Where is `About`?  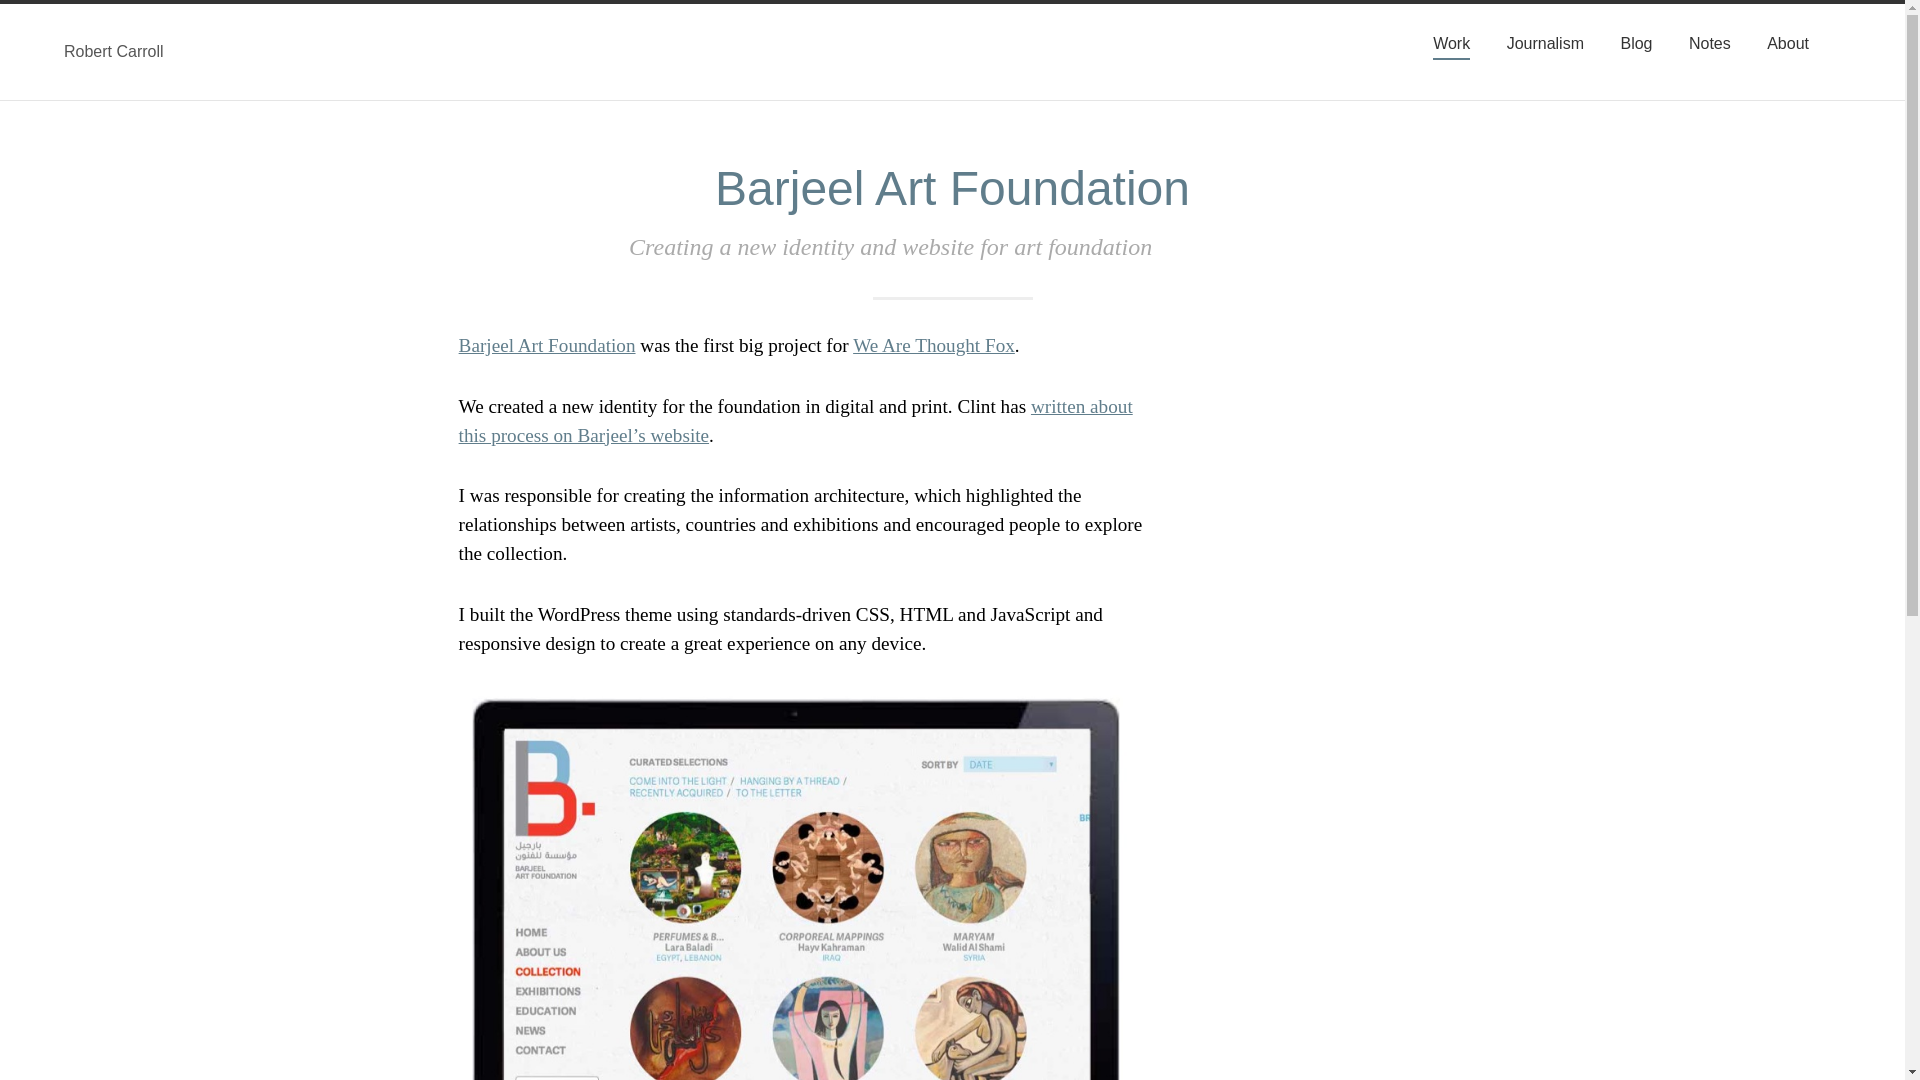
About is located at coordinates (1787, 43).